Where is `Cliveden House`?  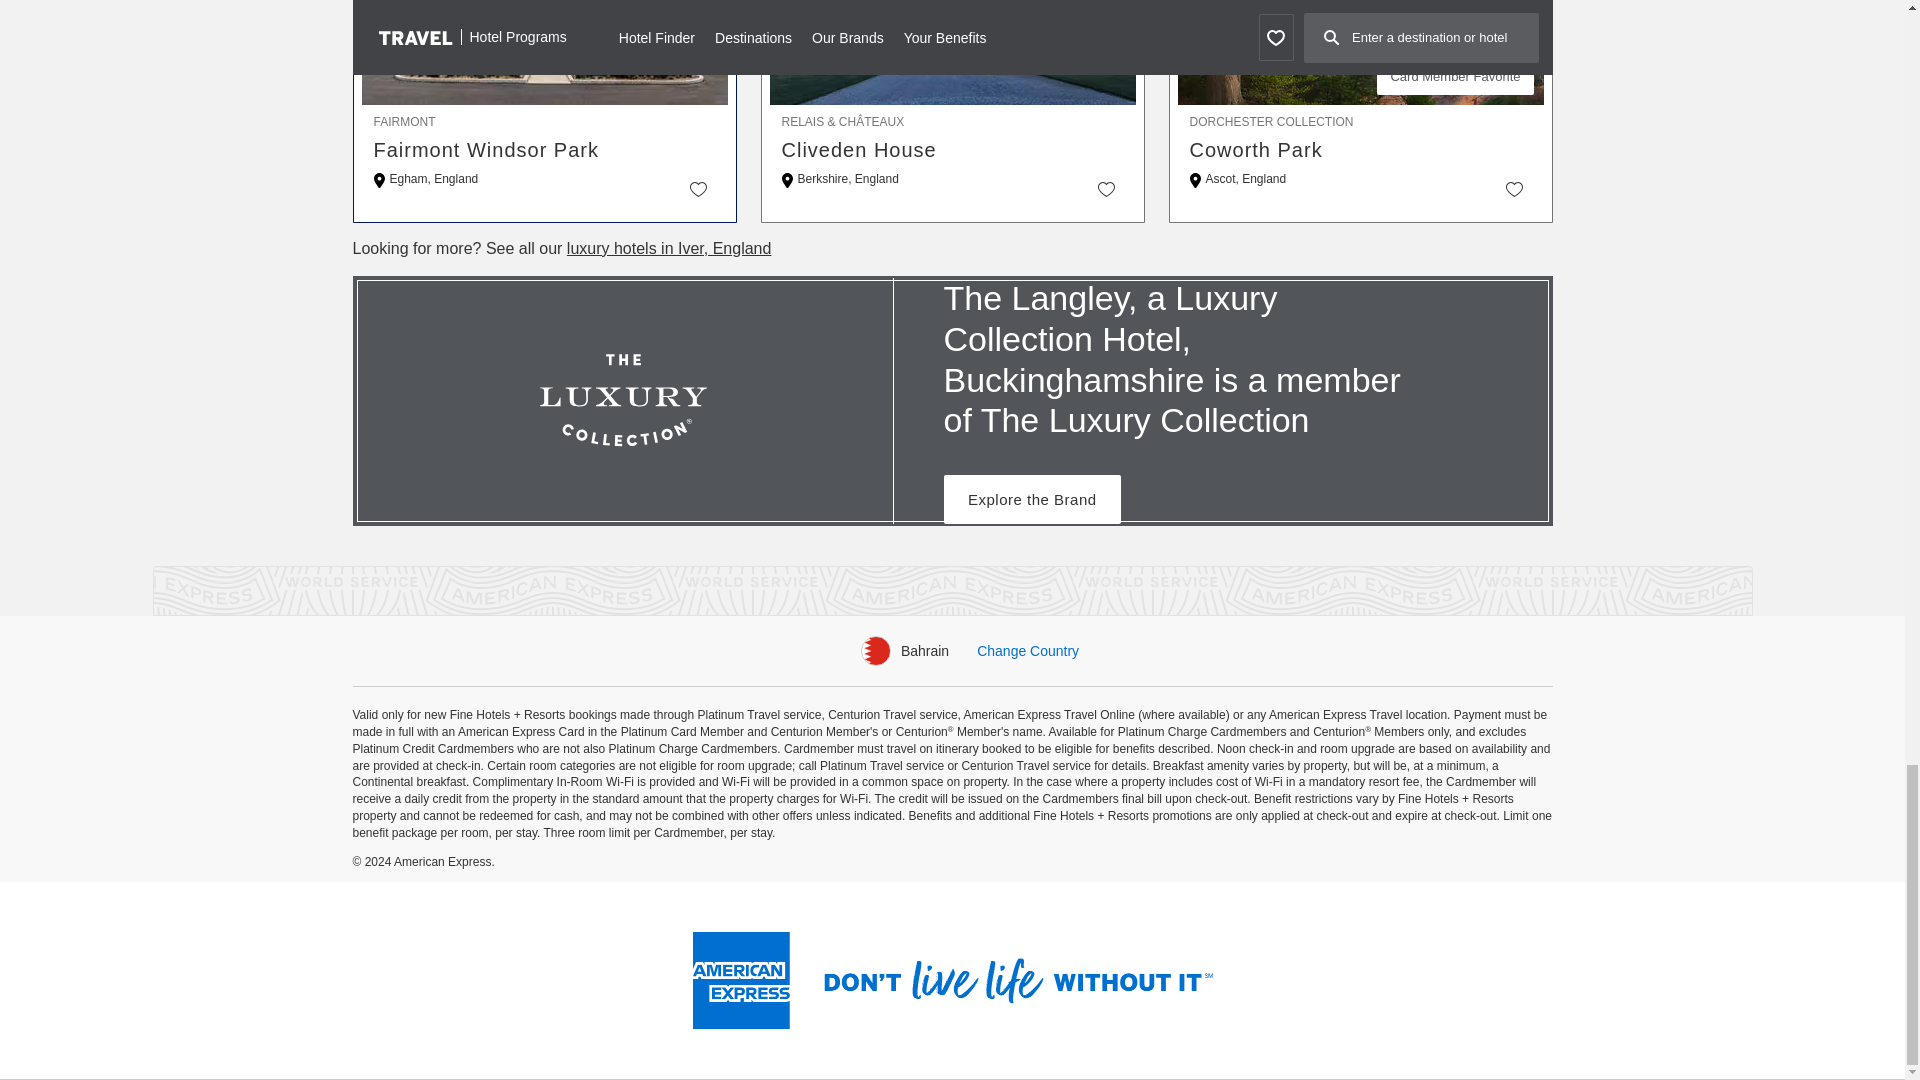
Cliveden House is located at coordinates (952, 150).